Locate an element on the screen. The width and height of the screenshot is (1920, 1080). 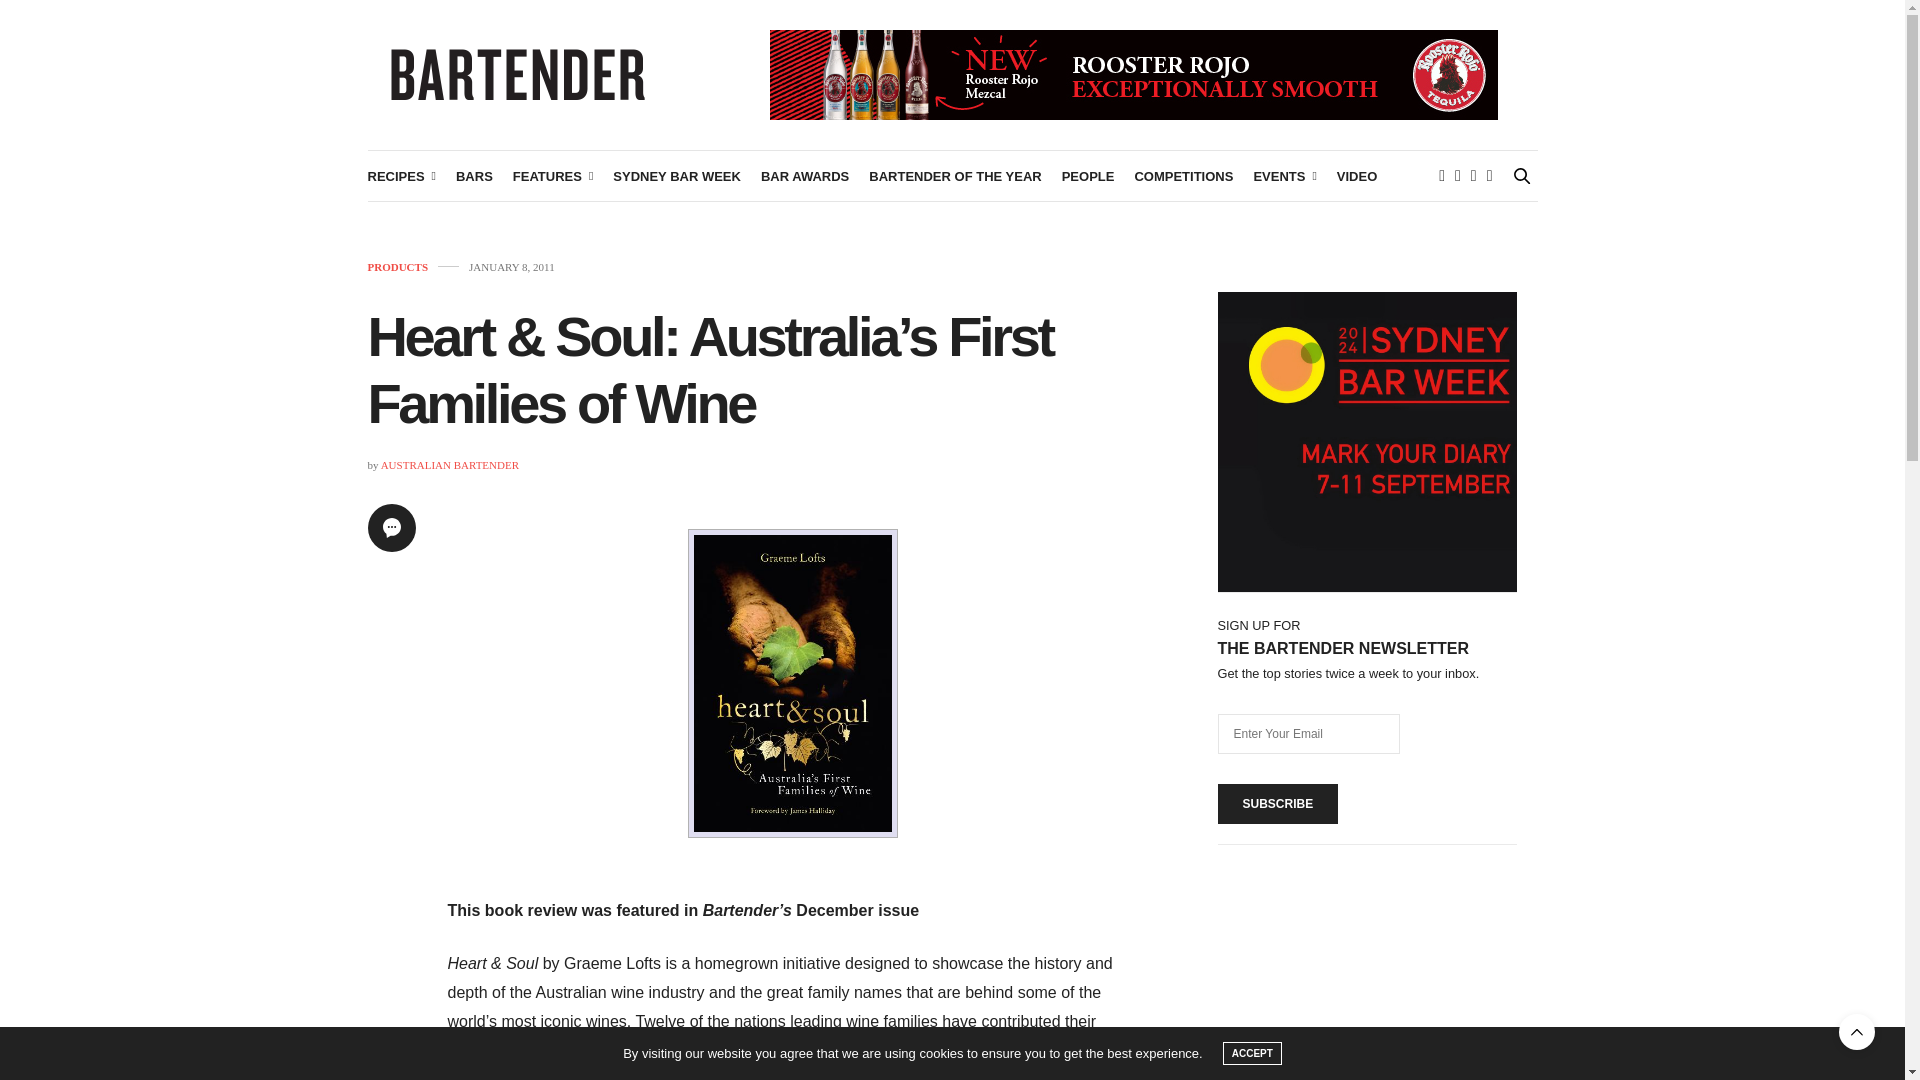
Subscribe is located at coordinates (1278, 804).